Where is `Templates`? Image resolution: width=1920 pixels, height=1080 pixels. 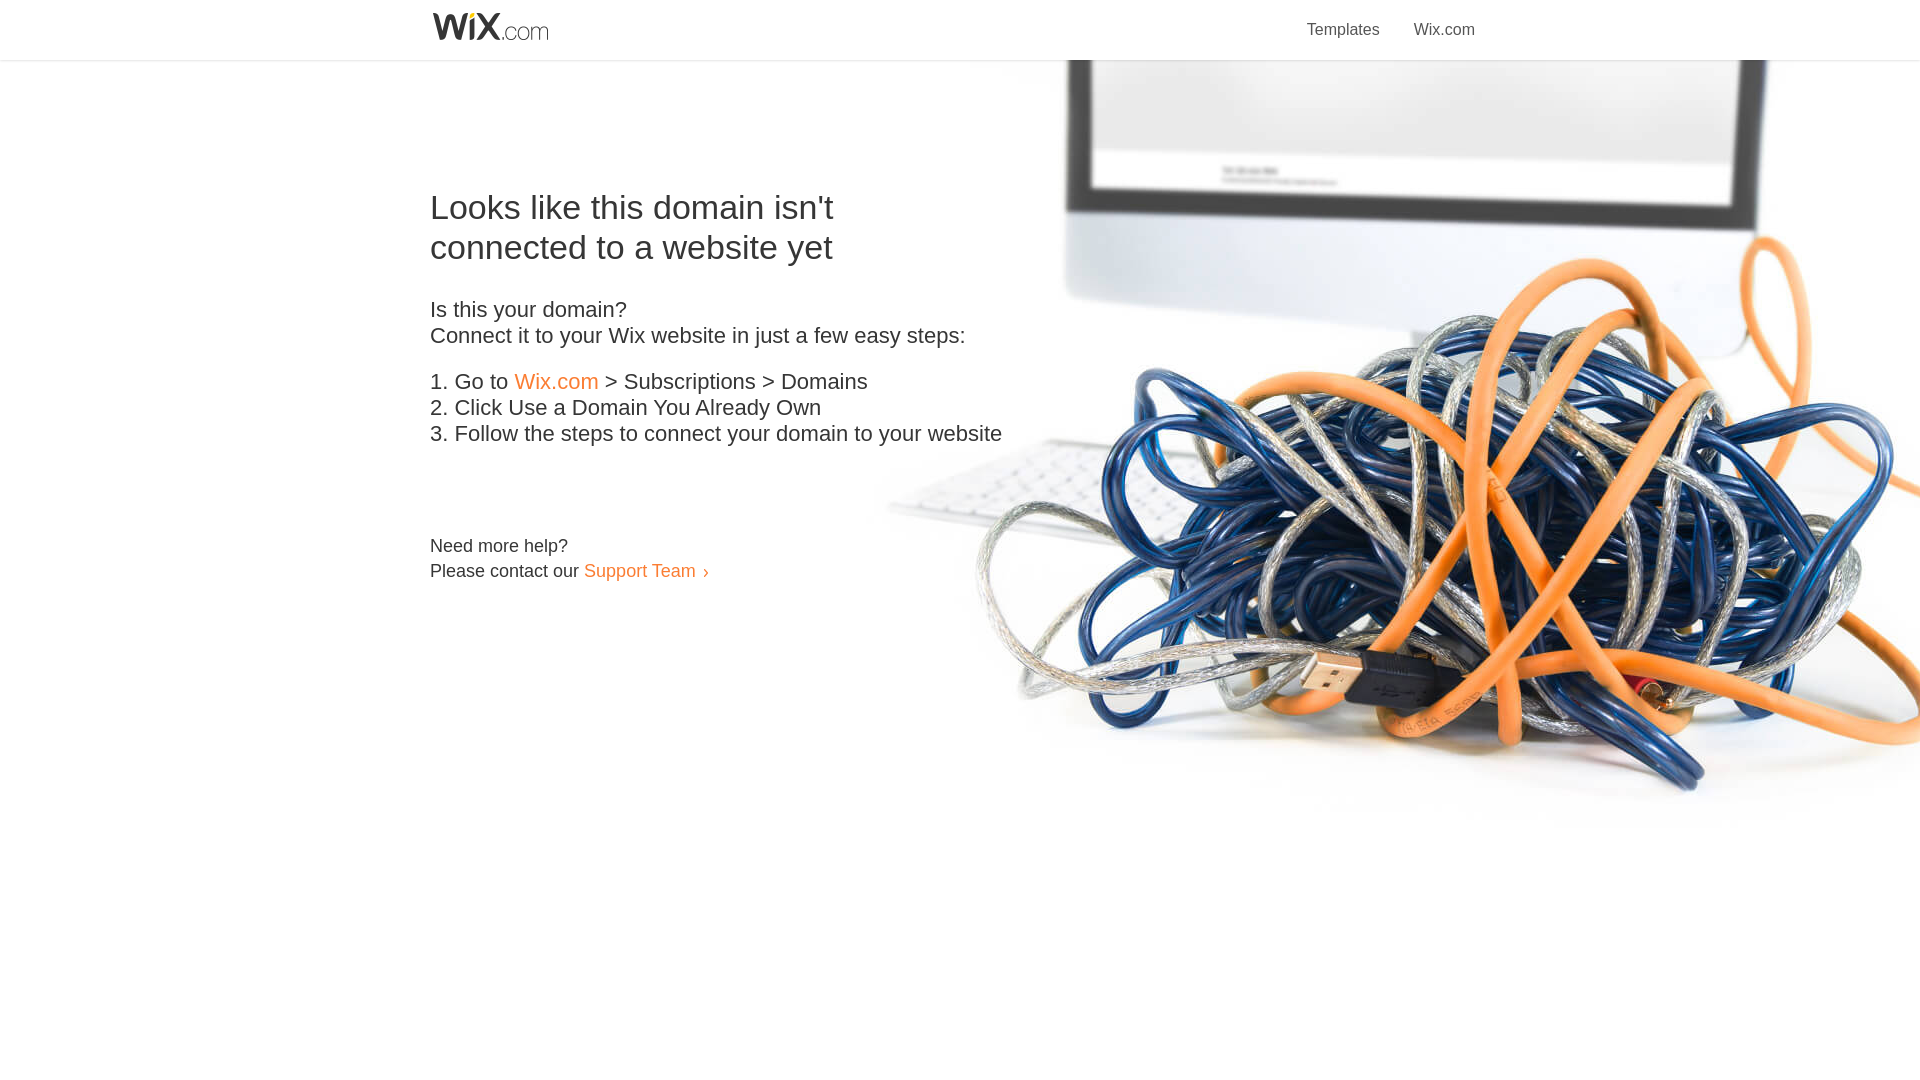
Templates is located at coordinates (1344, 18).